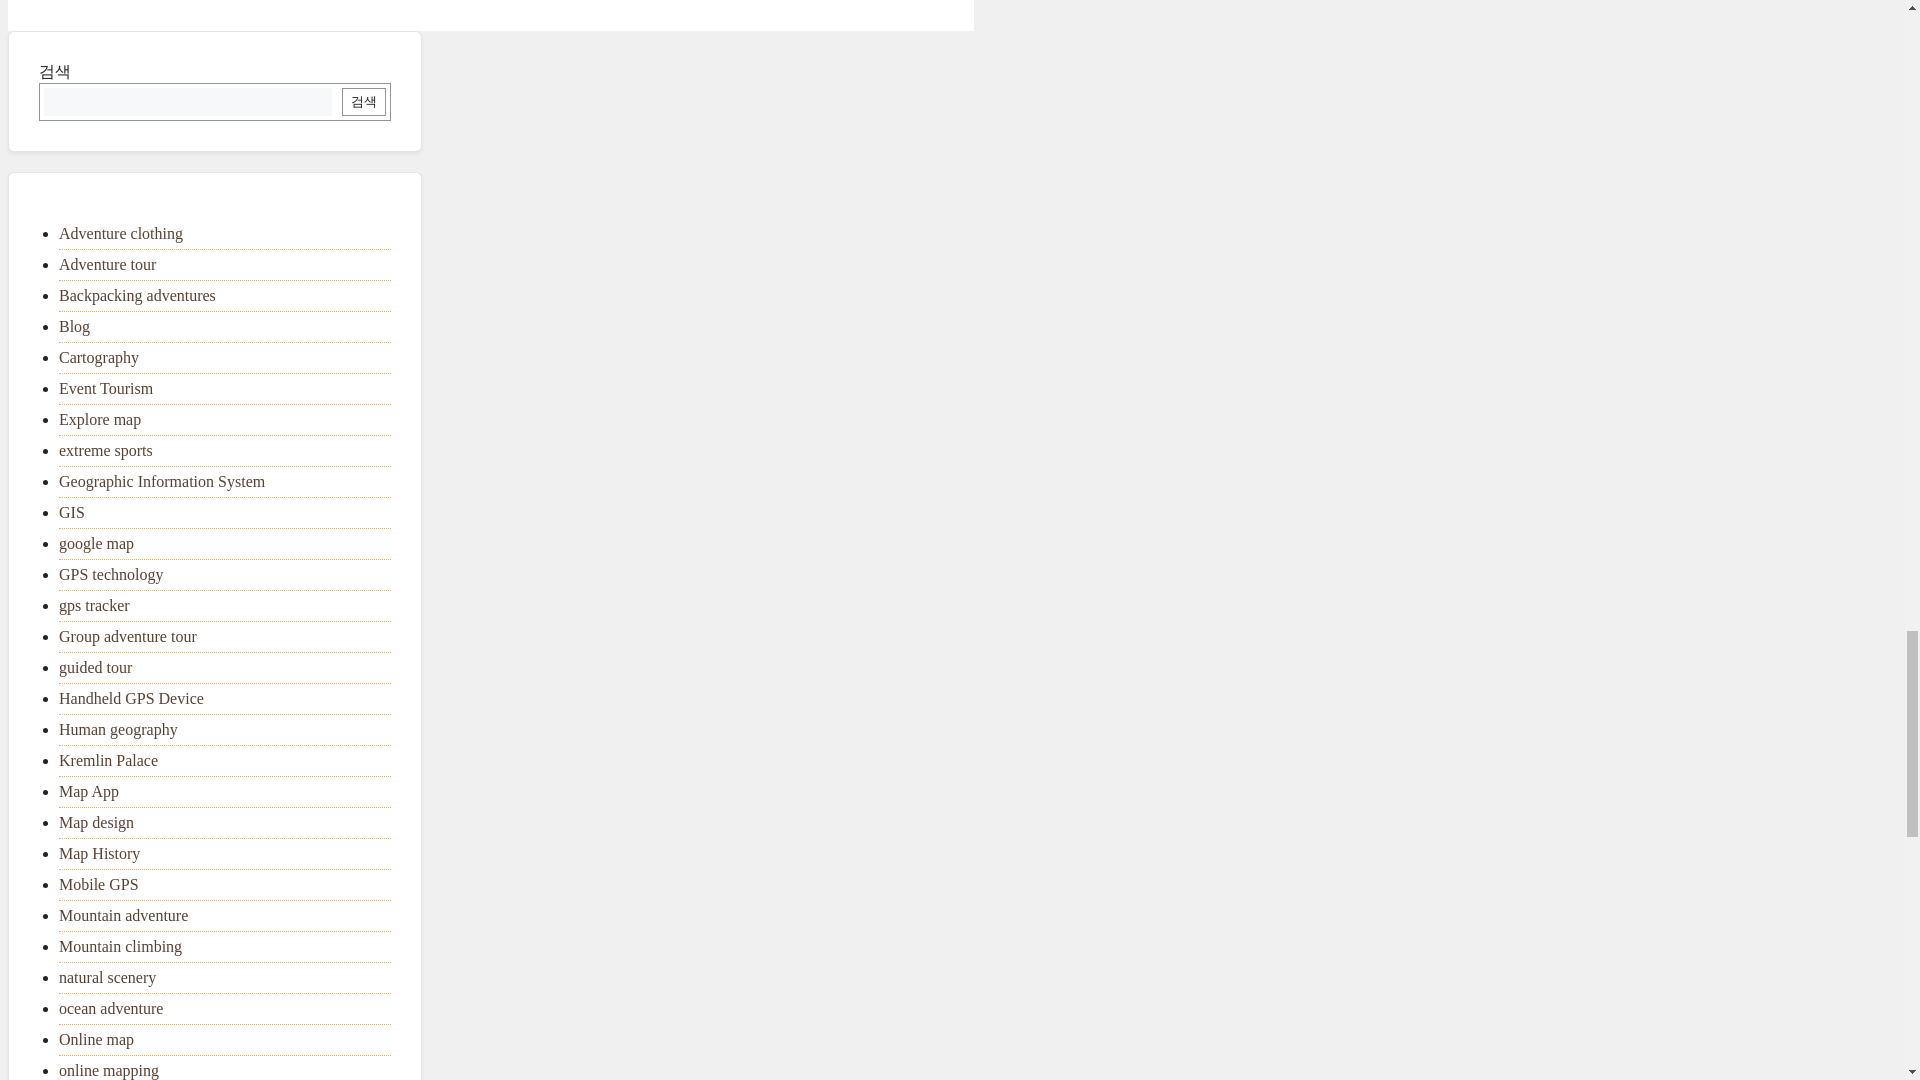  Describe the element at coordinates (106, 388) in the screenshot. I see `Event Tourism` at that location.